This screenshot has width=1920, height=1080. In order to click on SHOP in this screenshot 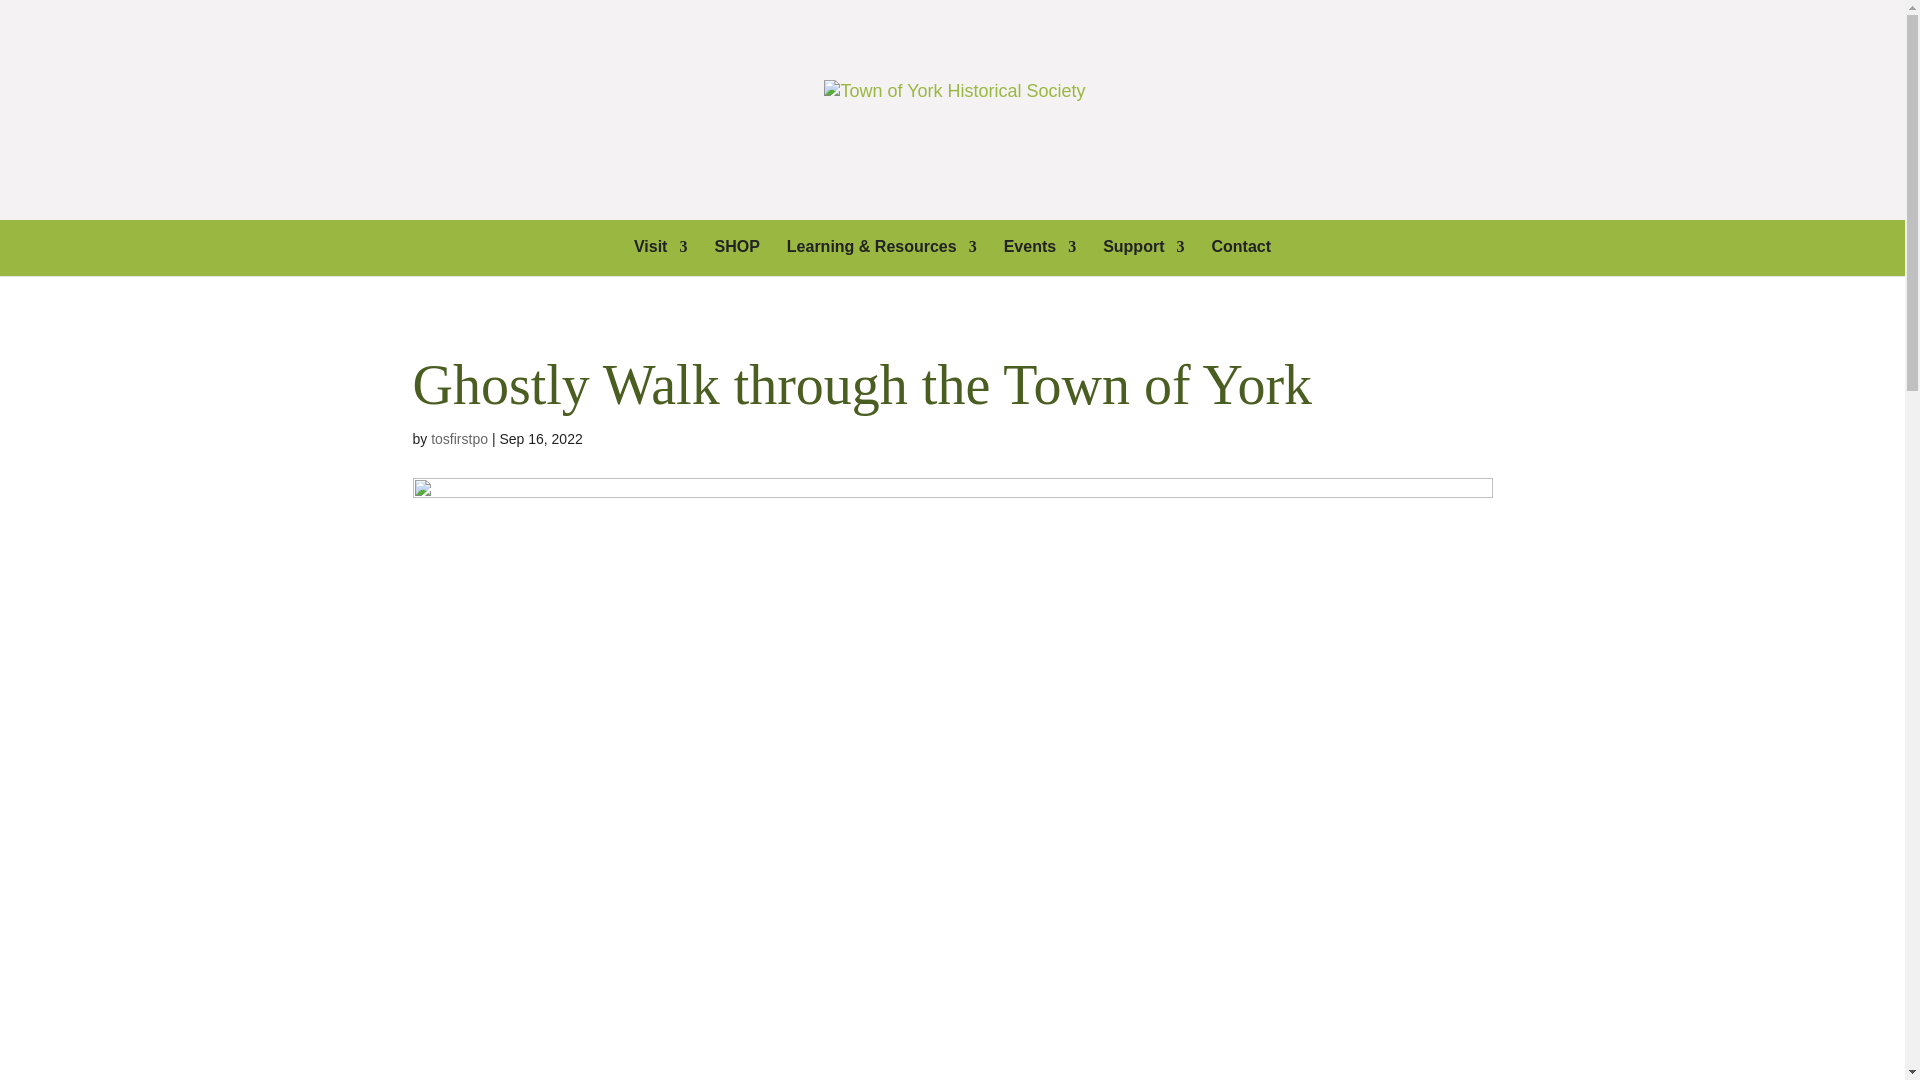, I will do `click(736, 258)`.